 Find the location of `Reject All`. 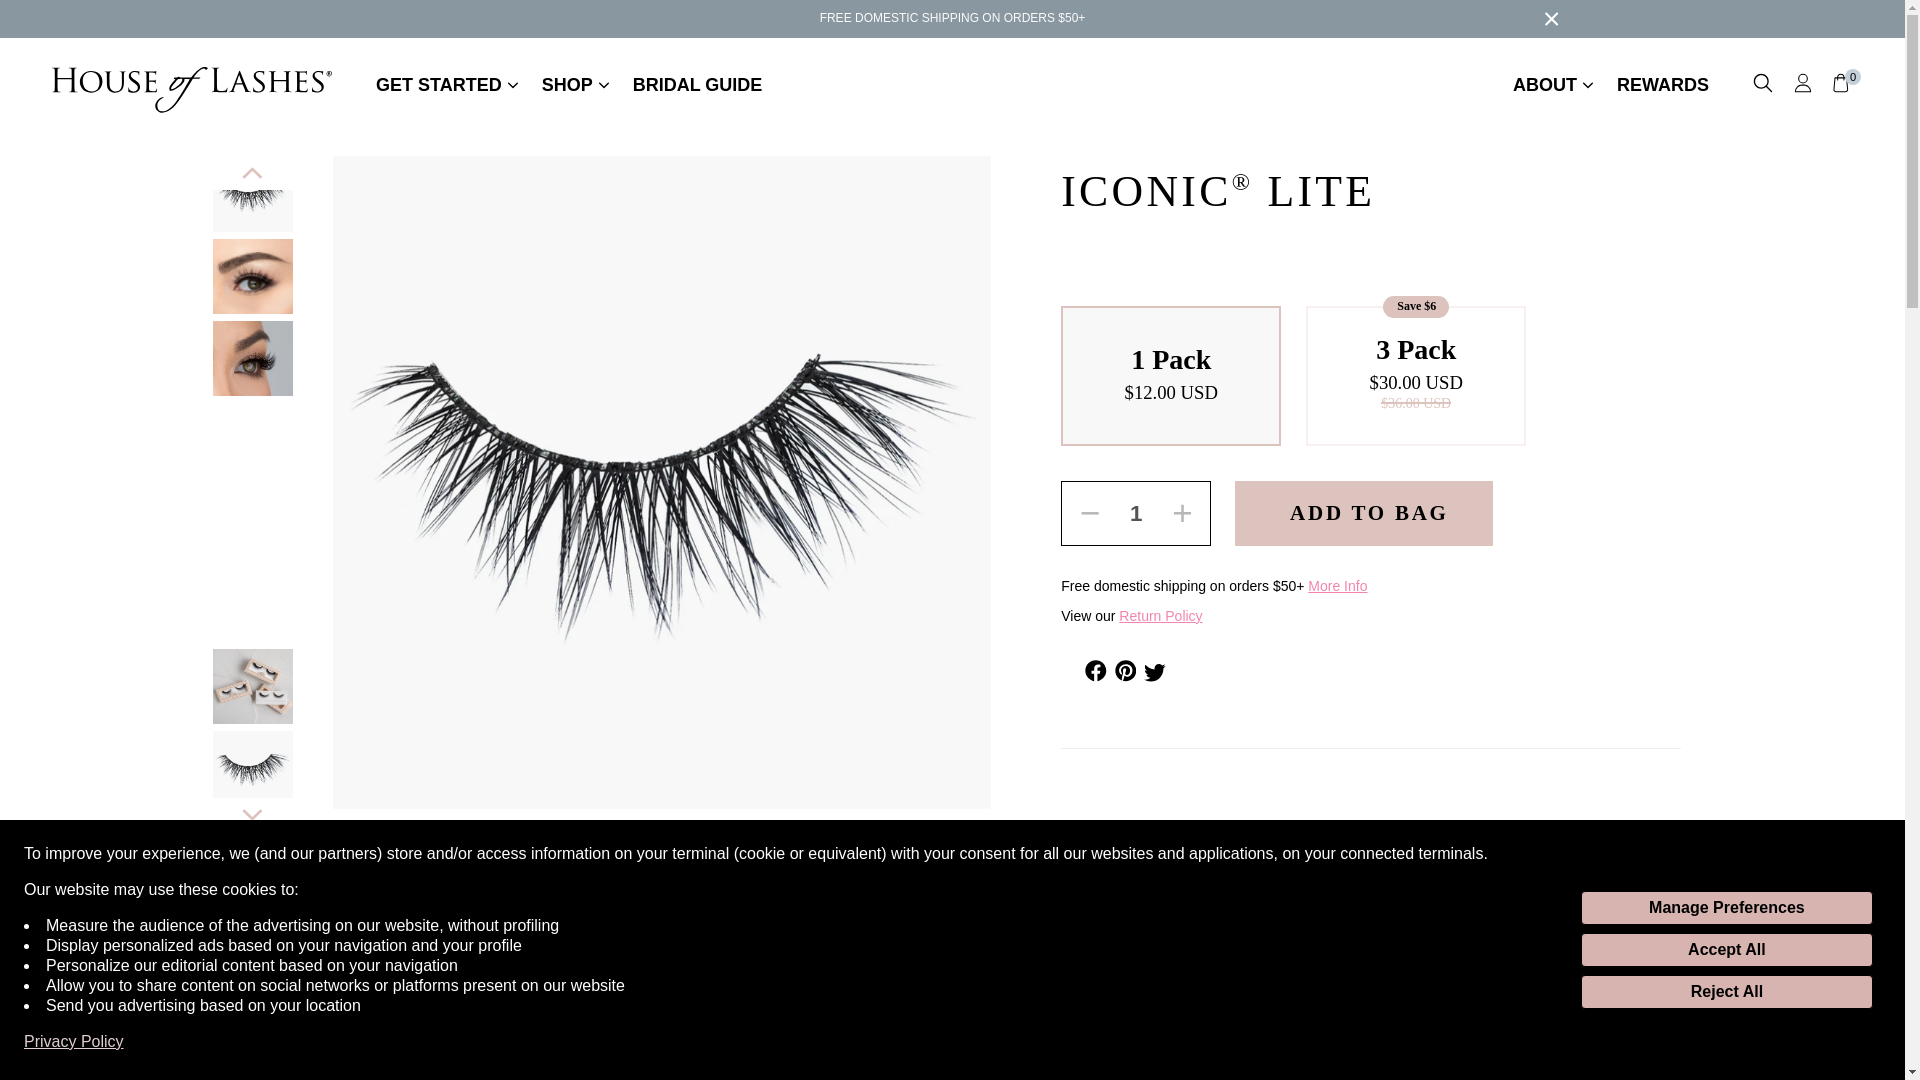

Reject All is located at coordinates (1726, 992).